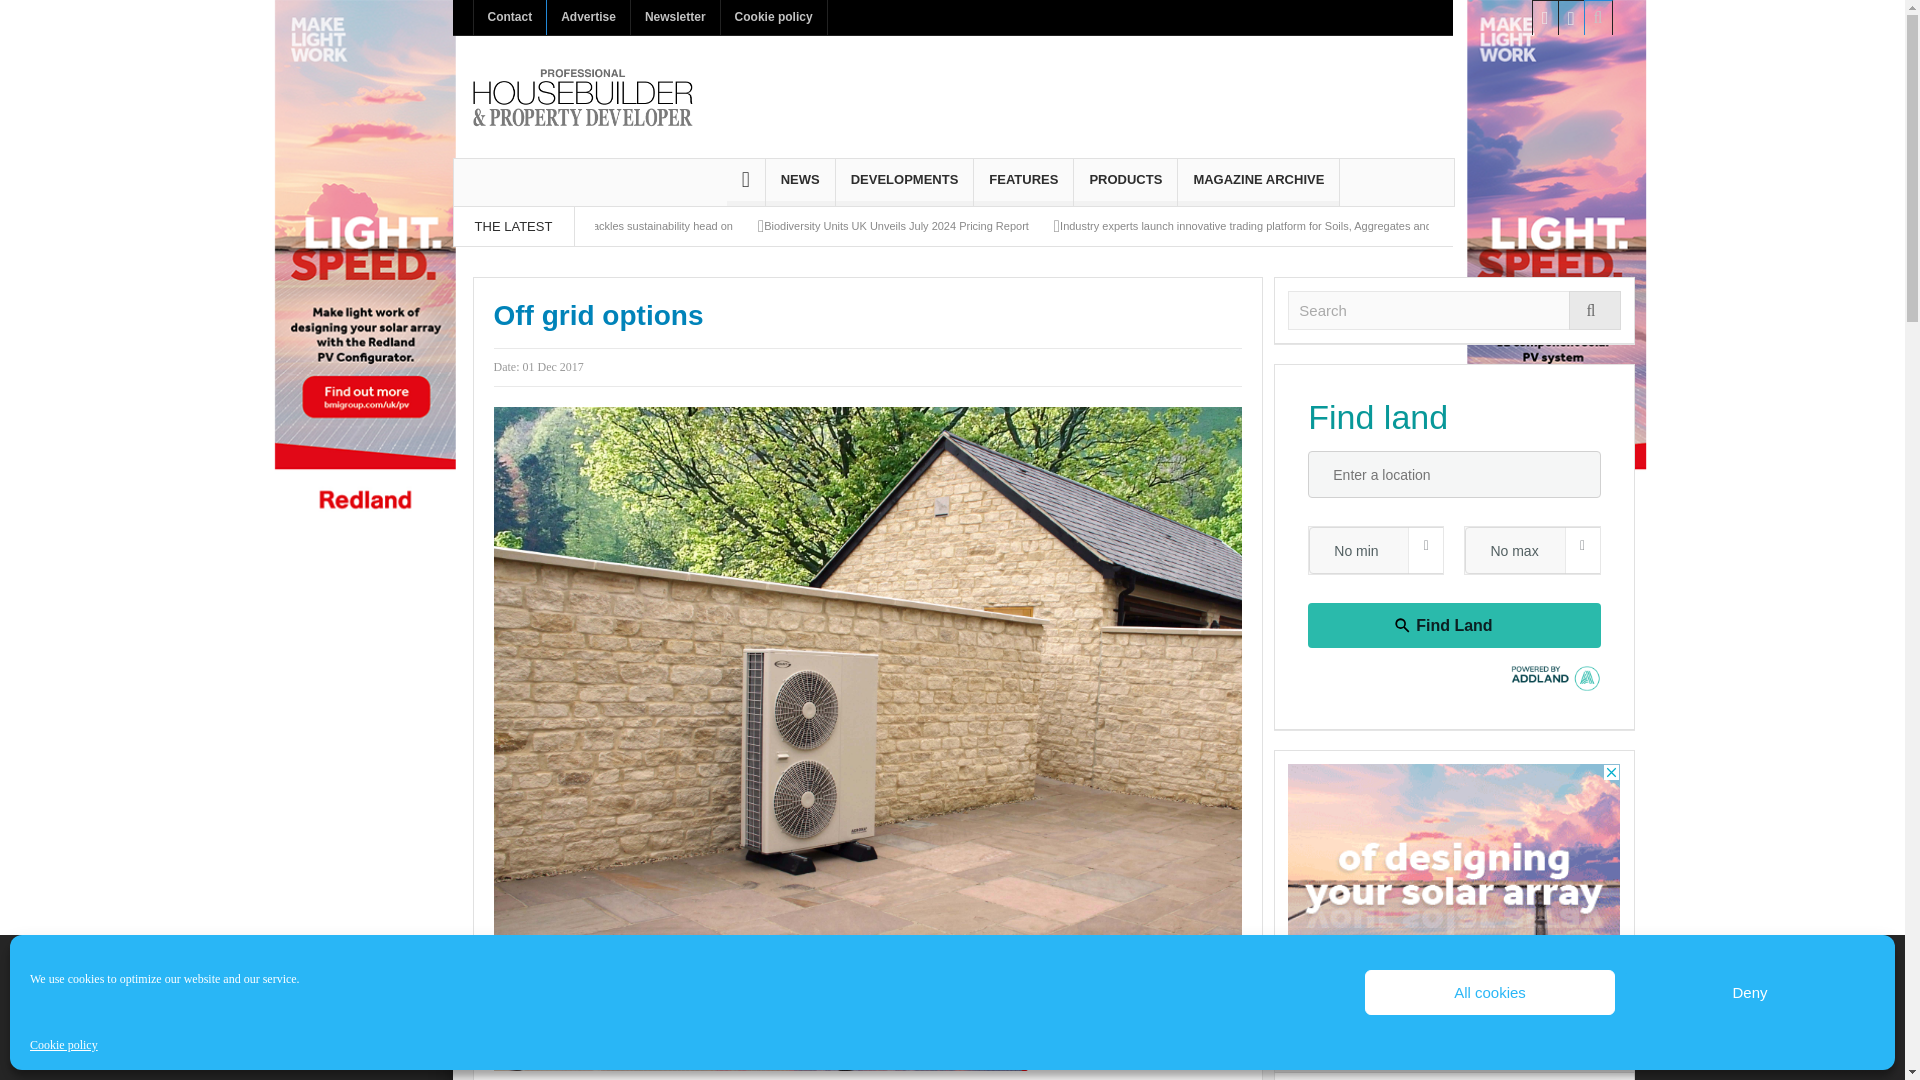 This screenshot has height=1080, width=1920. I want to click on DEVELOPMENTS, so click(904, 182).